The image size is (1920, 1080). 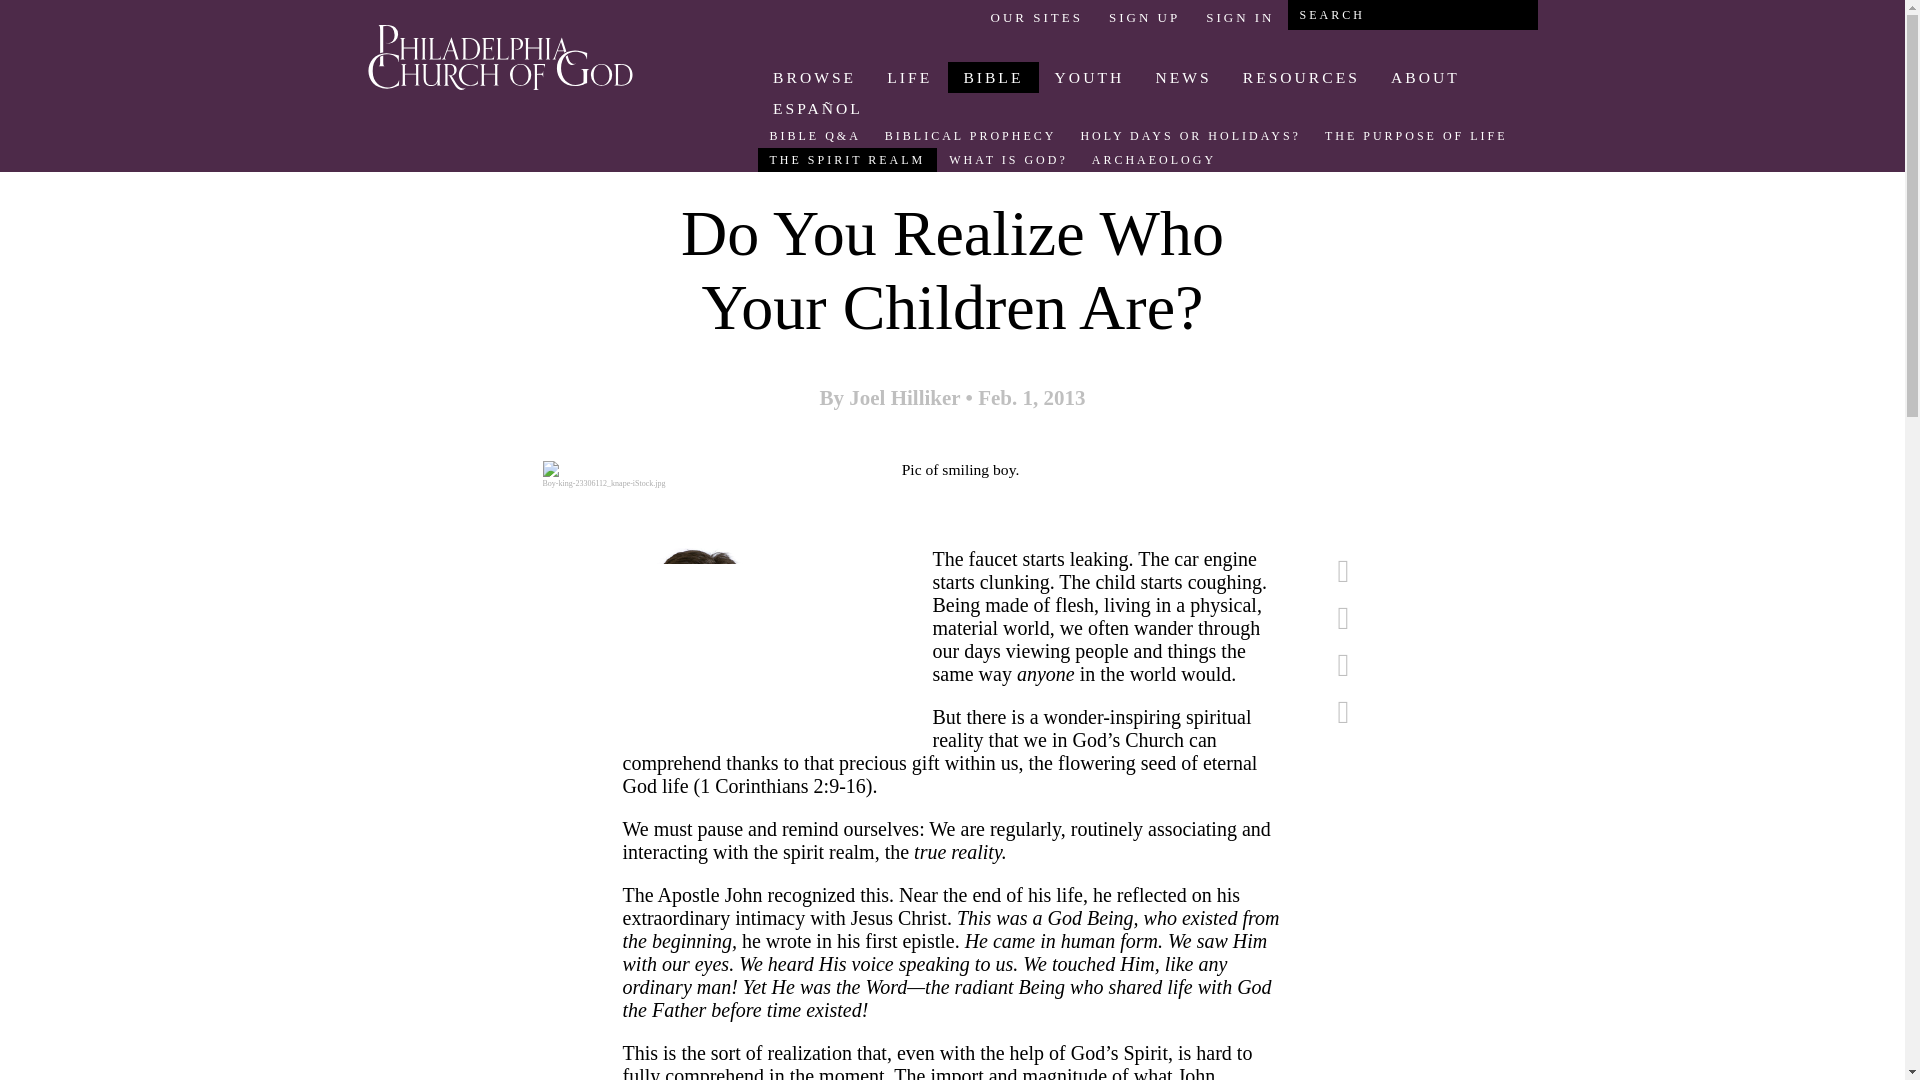 I want to click on NEWS, so click(x=1183, y=76).